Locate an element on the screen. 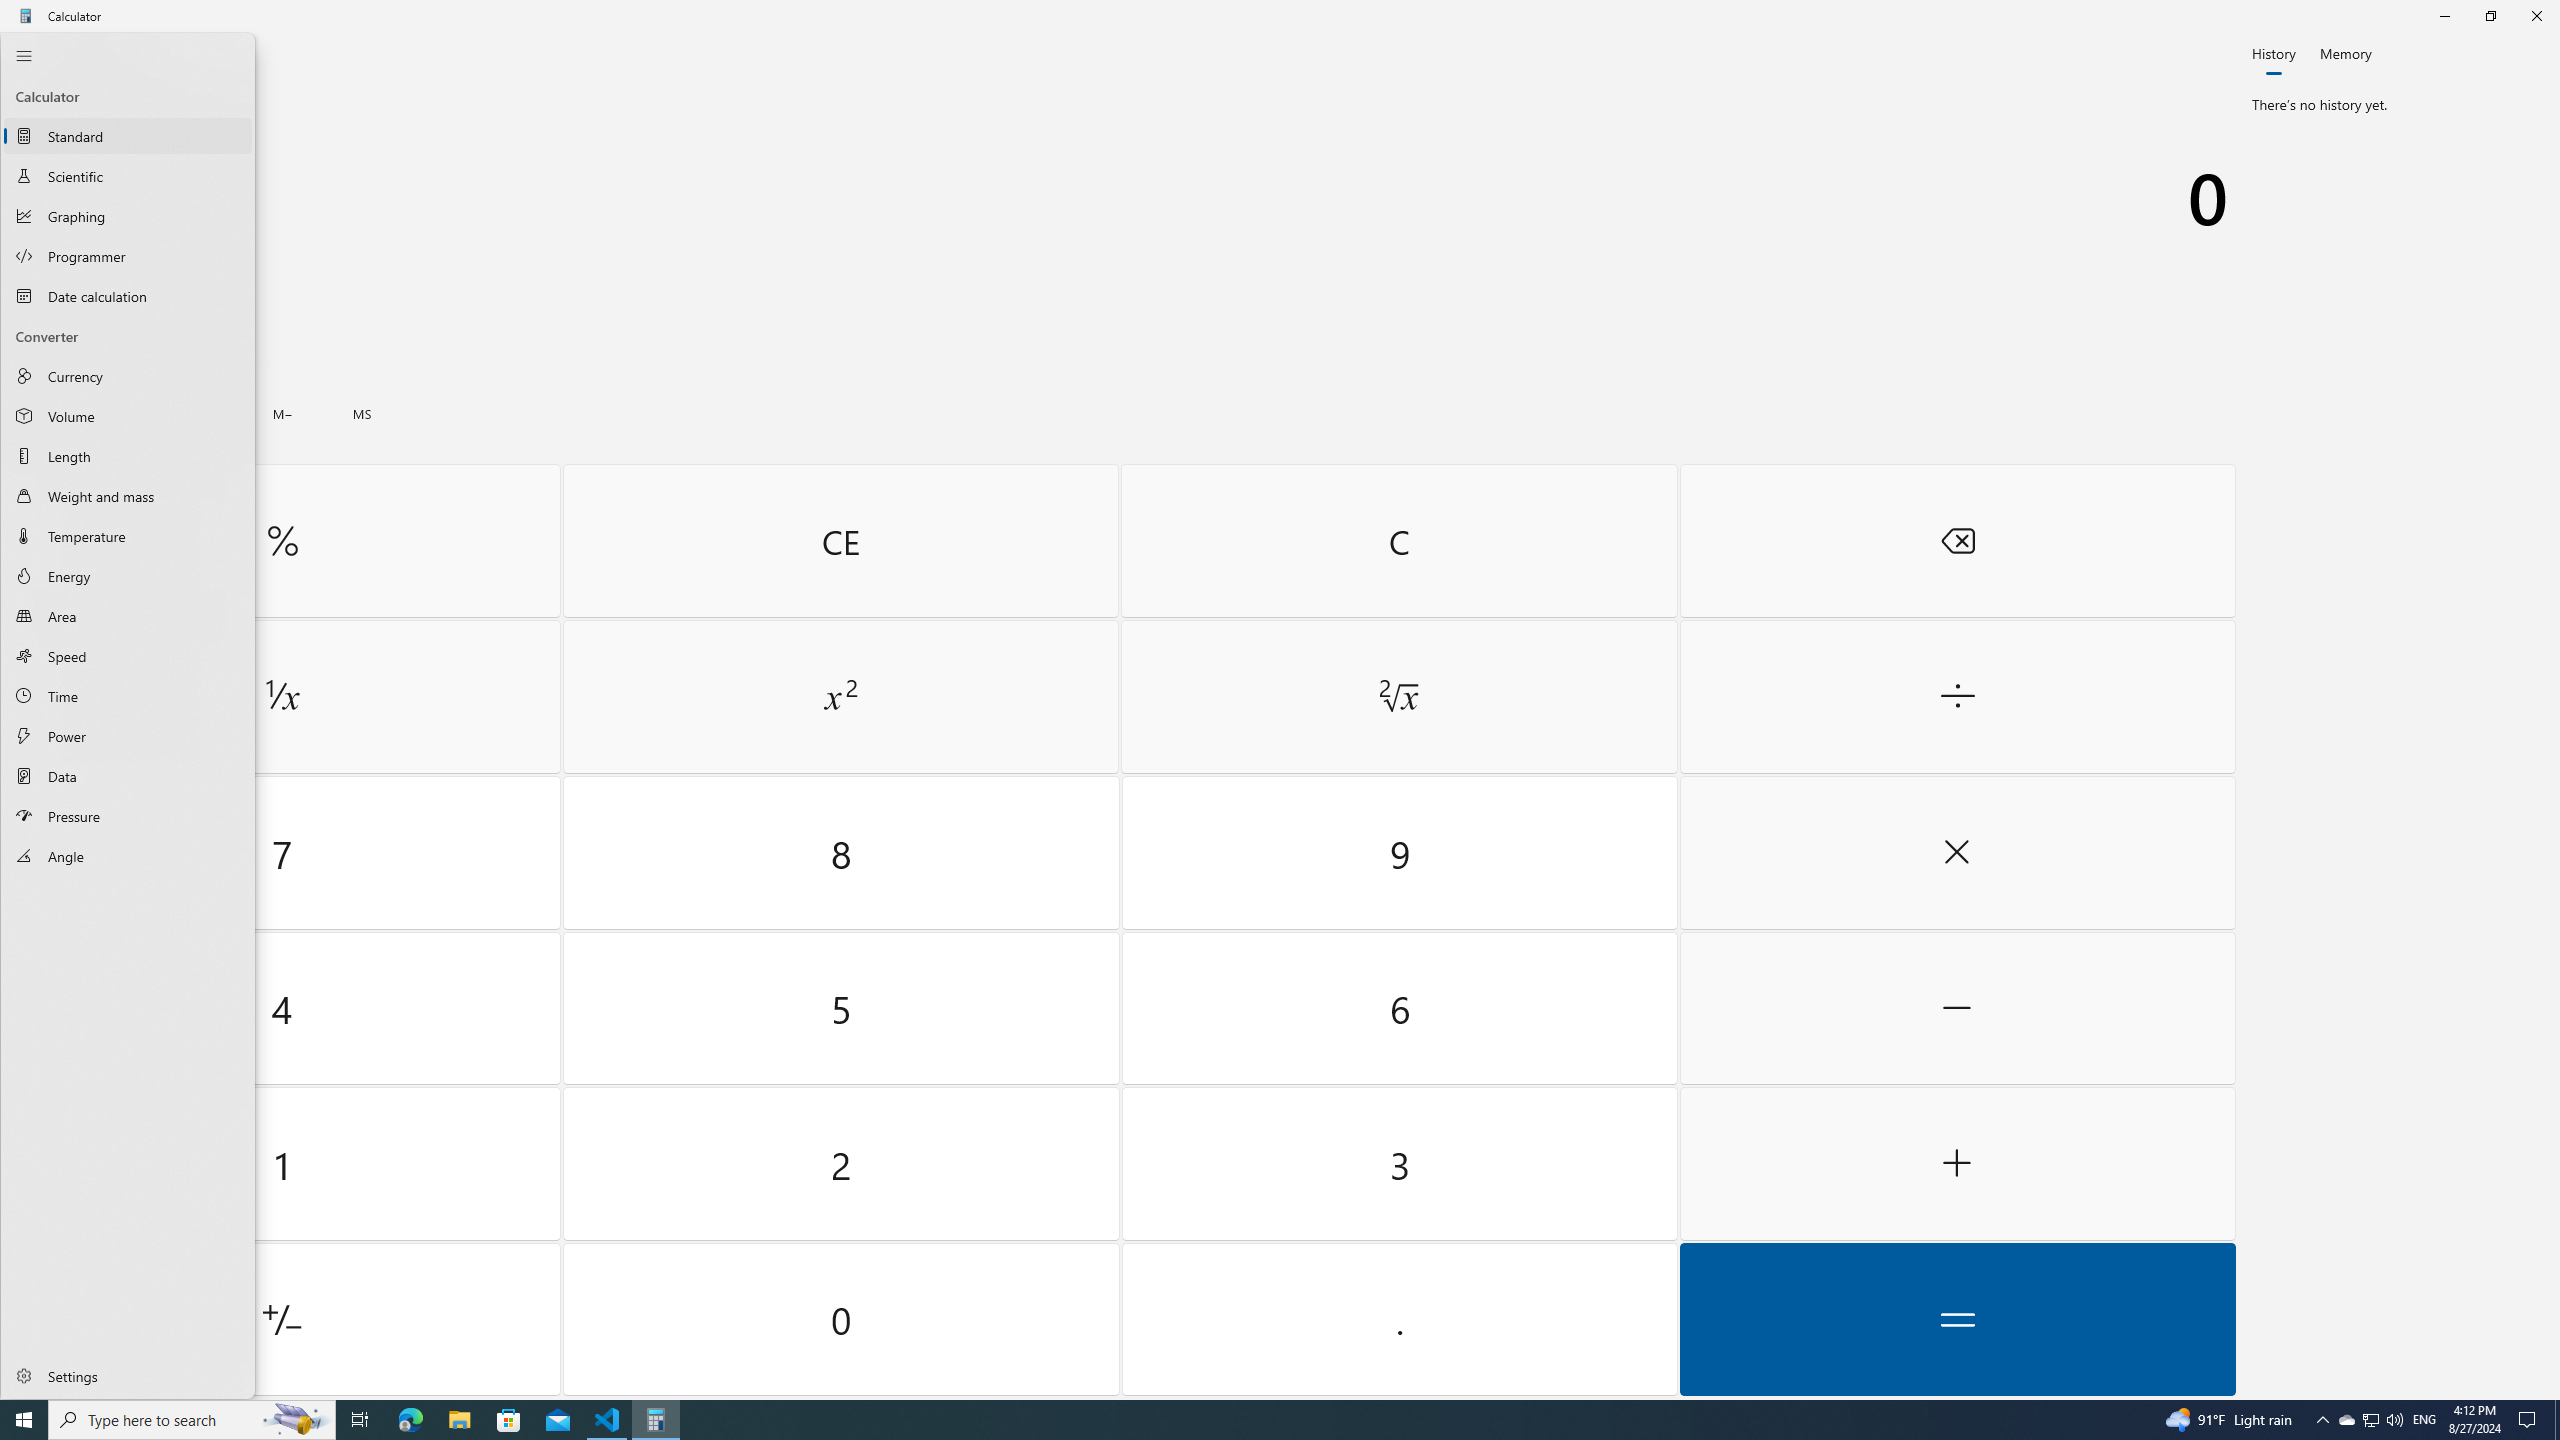  Settings is located at coordinates (128, 1375).